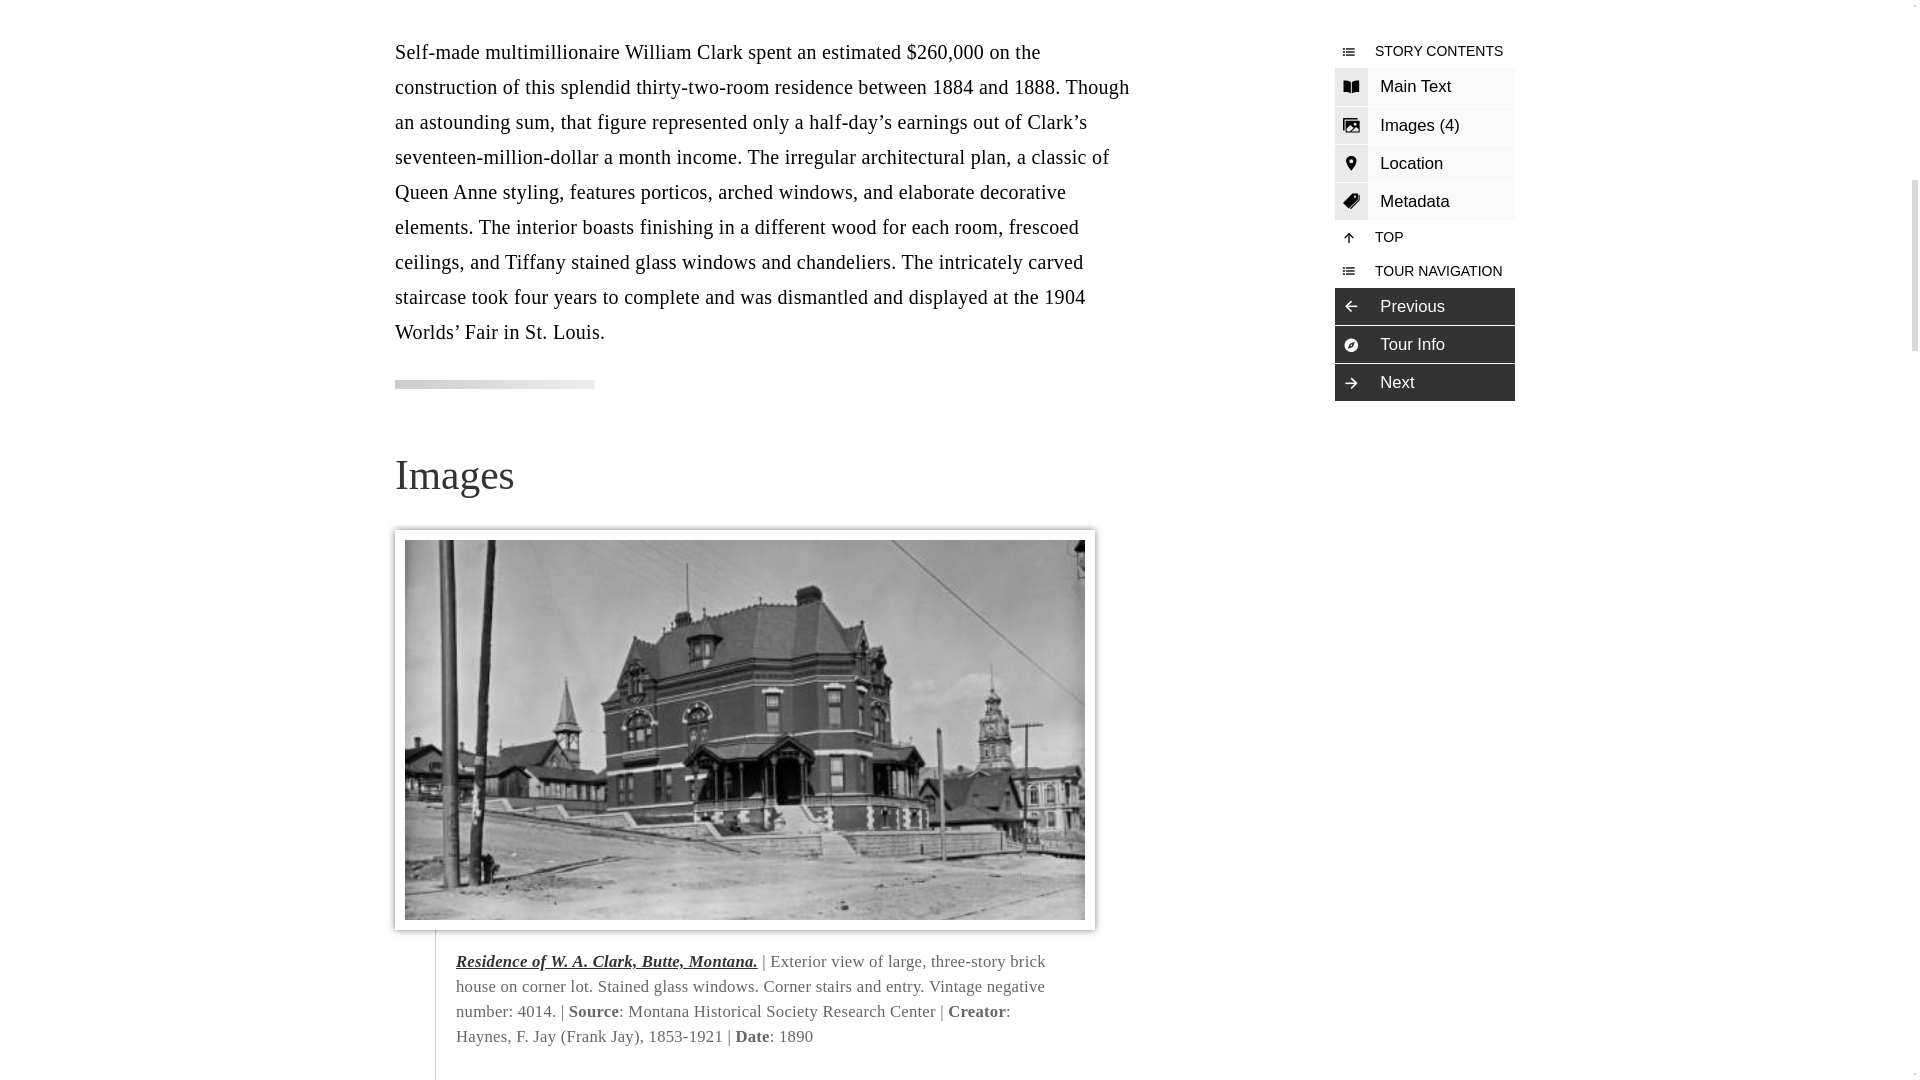 The image size is (1920, 1080). I want to click on Skip to Map Location, so click(1424, 163).